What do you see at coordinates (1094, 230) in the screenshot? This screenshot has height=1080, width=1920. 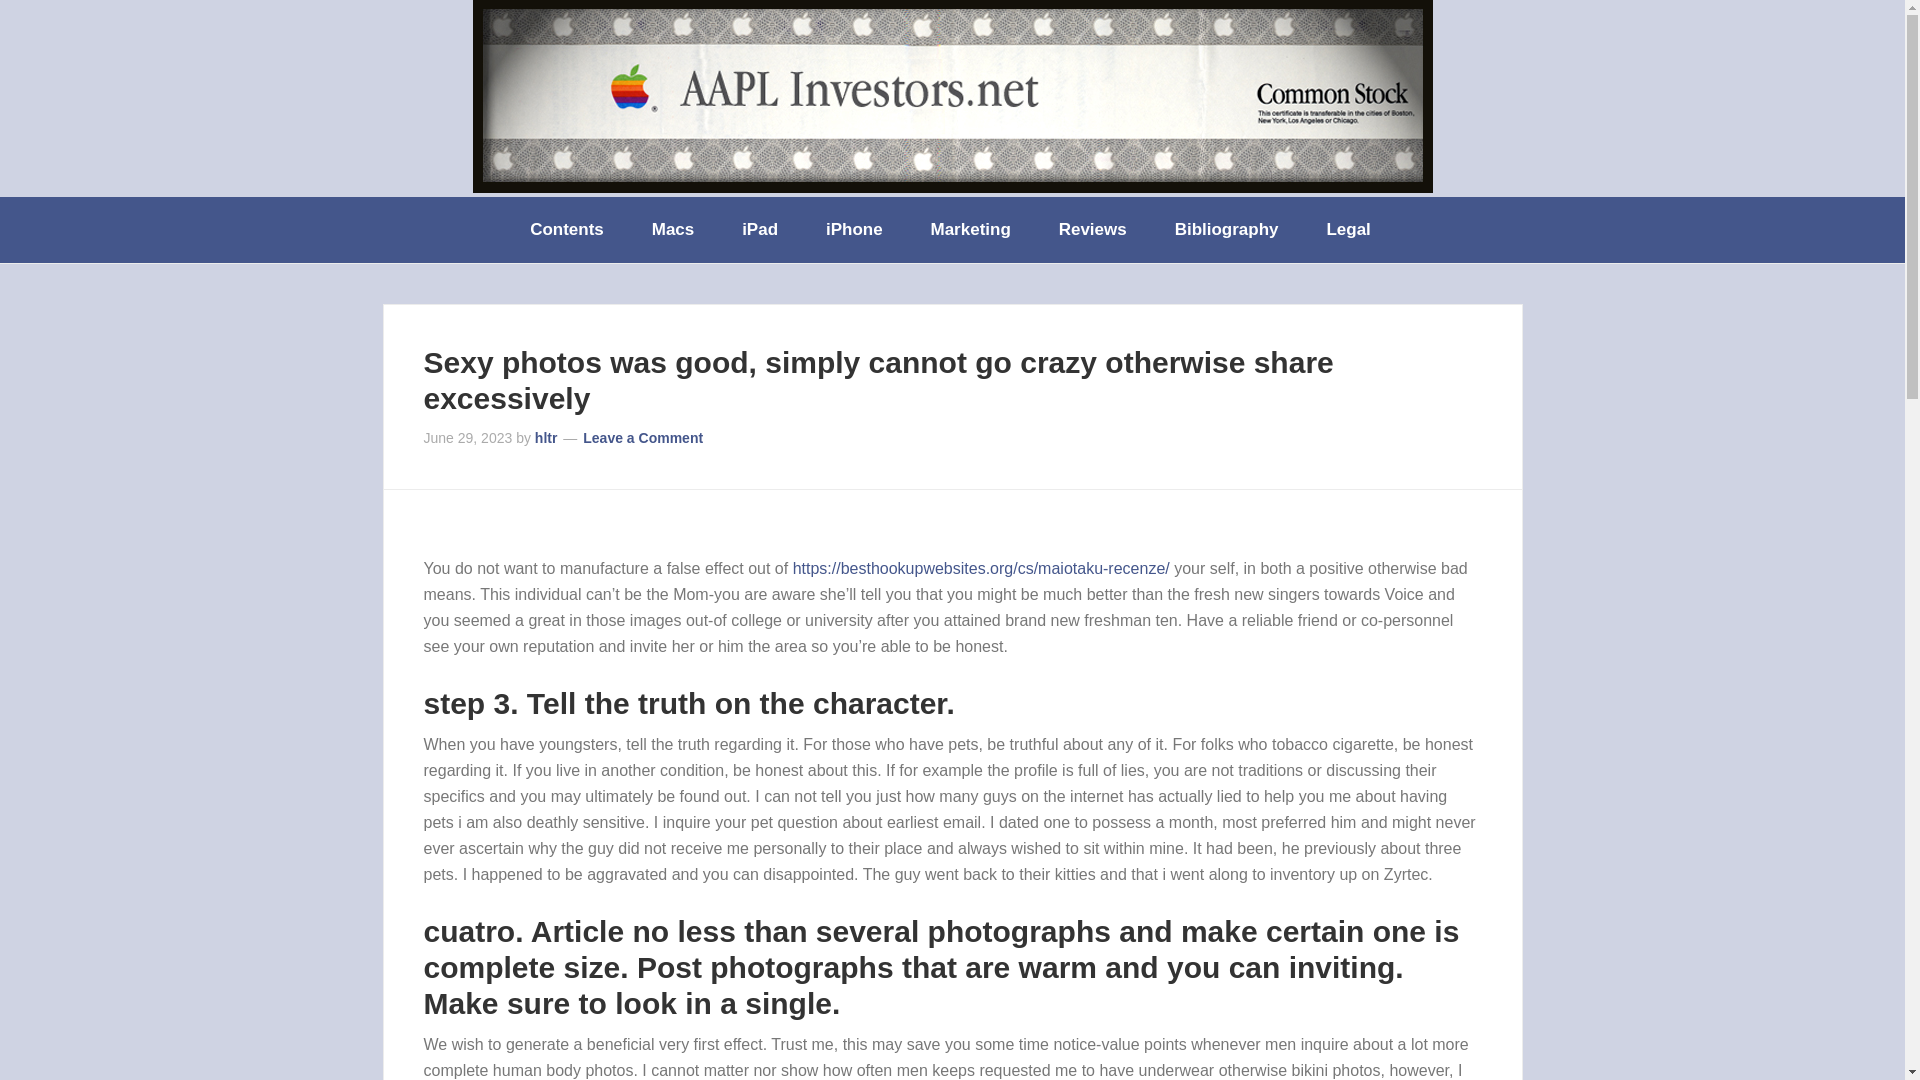 I see `Reviews` at bounding box center [1094, 230].